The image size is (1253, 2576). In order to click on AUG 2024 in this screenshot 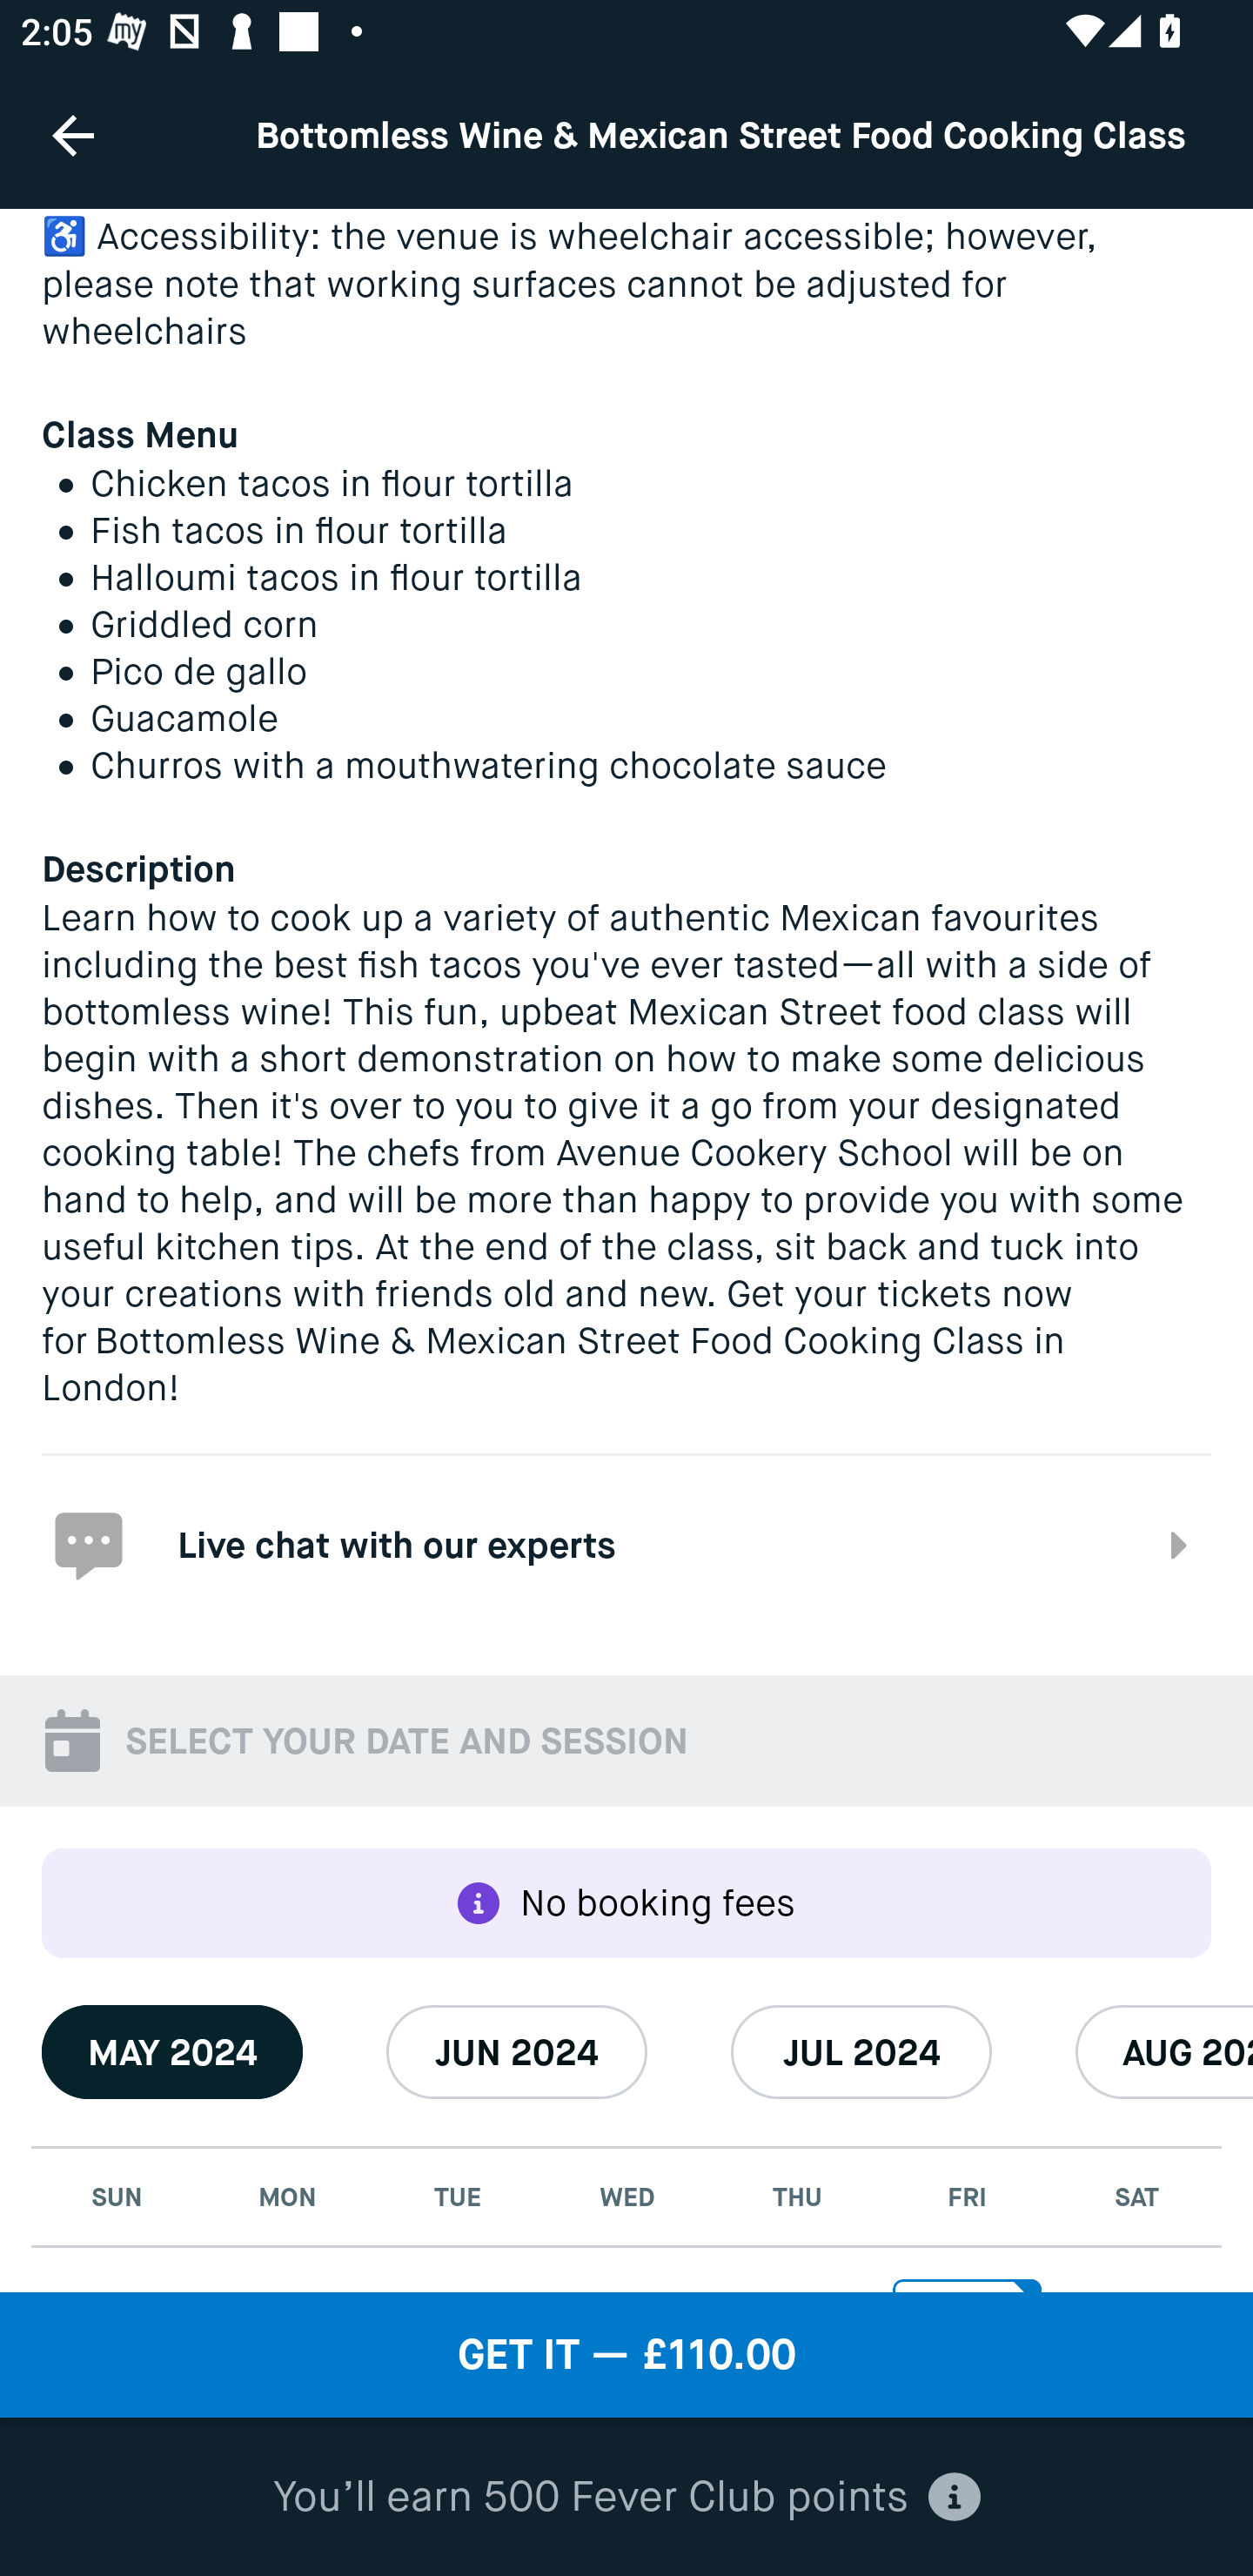, I will do `click(1164, 2052)`.